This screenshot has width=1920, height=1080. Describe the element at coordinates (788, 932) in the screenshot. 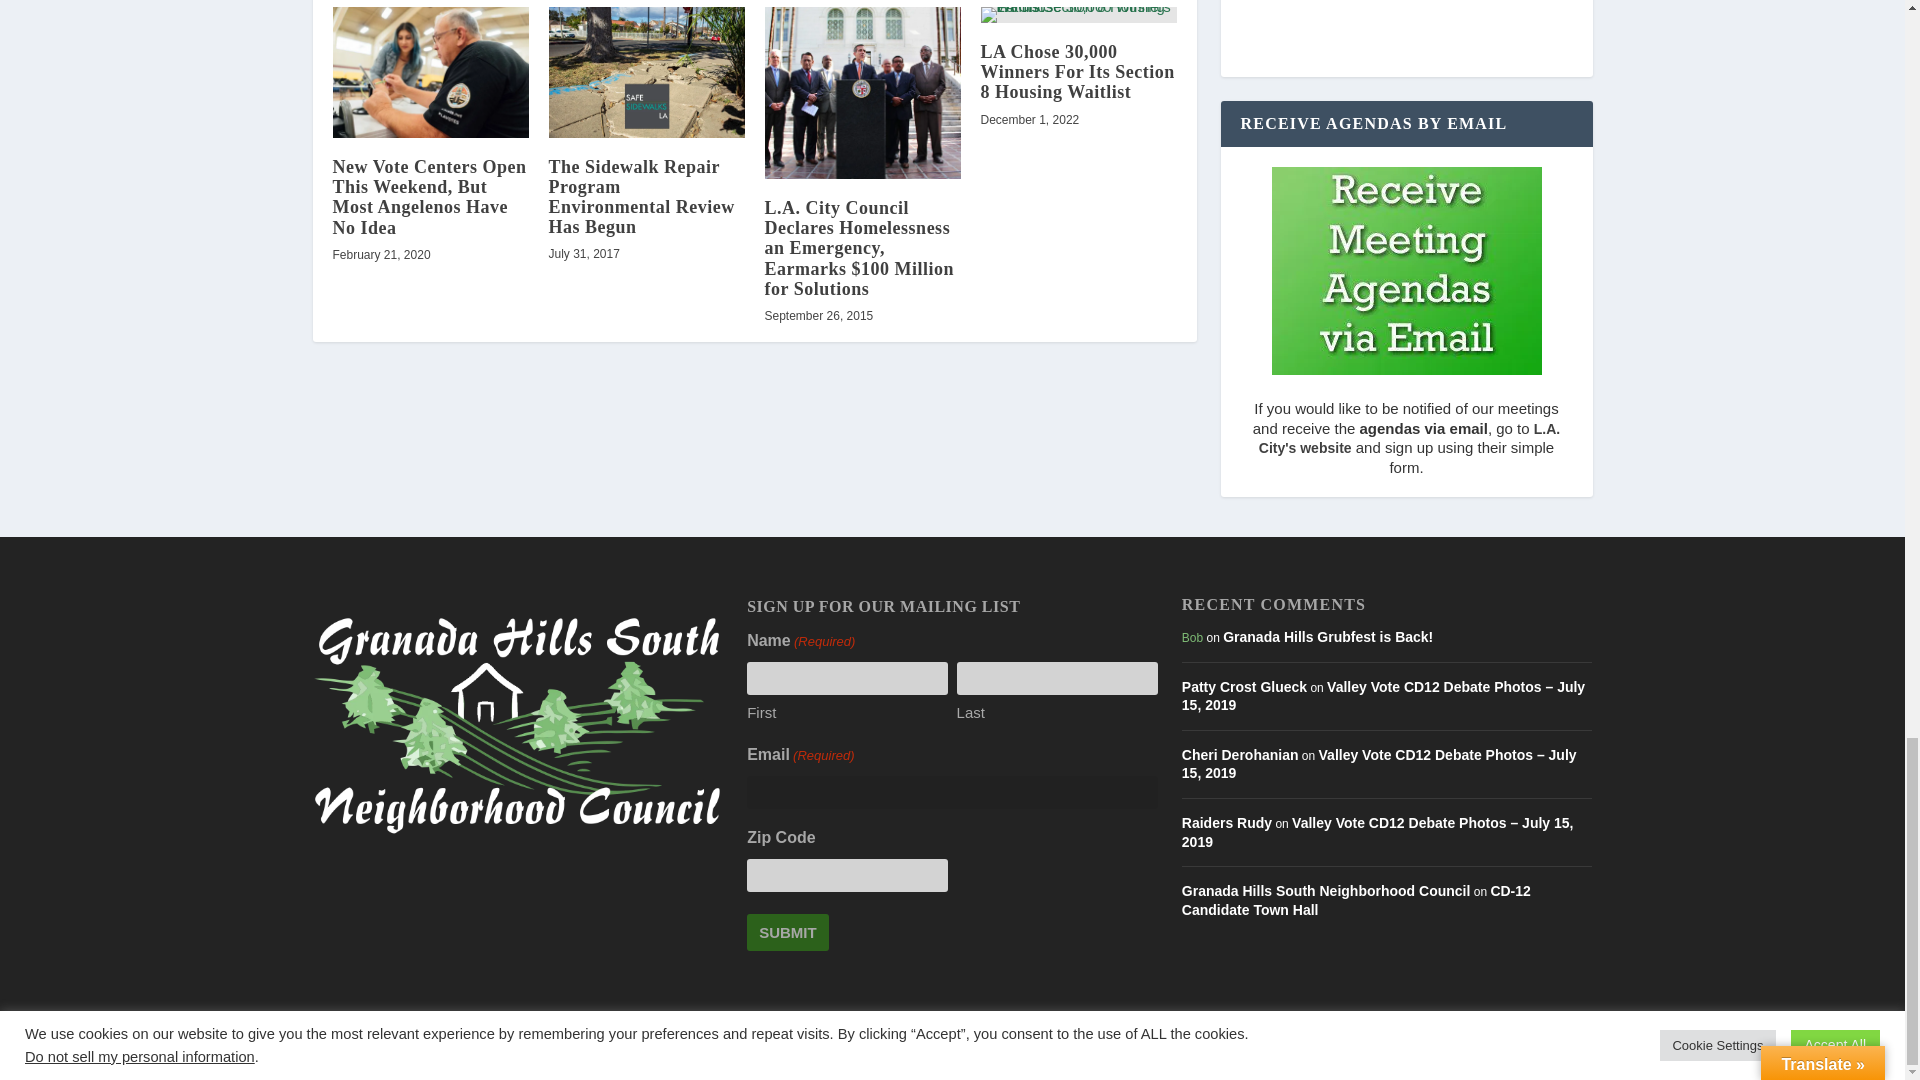

I see `Submit` at that location.